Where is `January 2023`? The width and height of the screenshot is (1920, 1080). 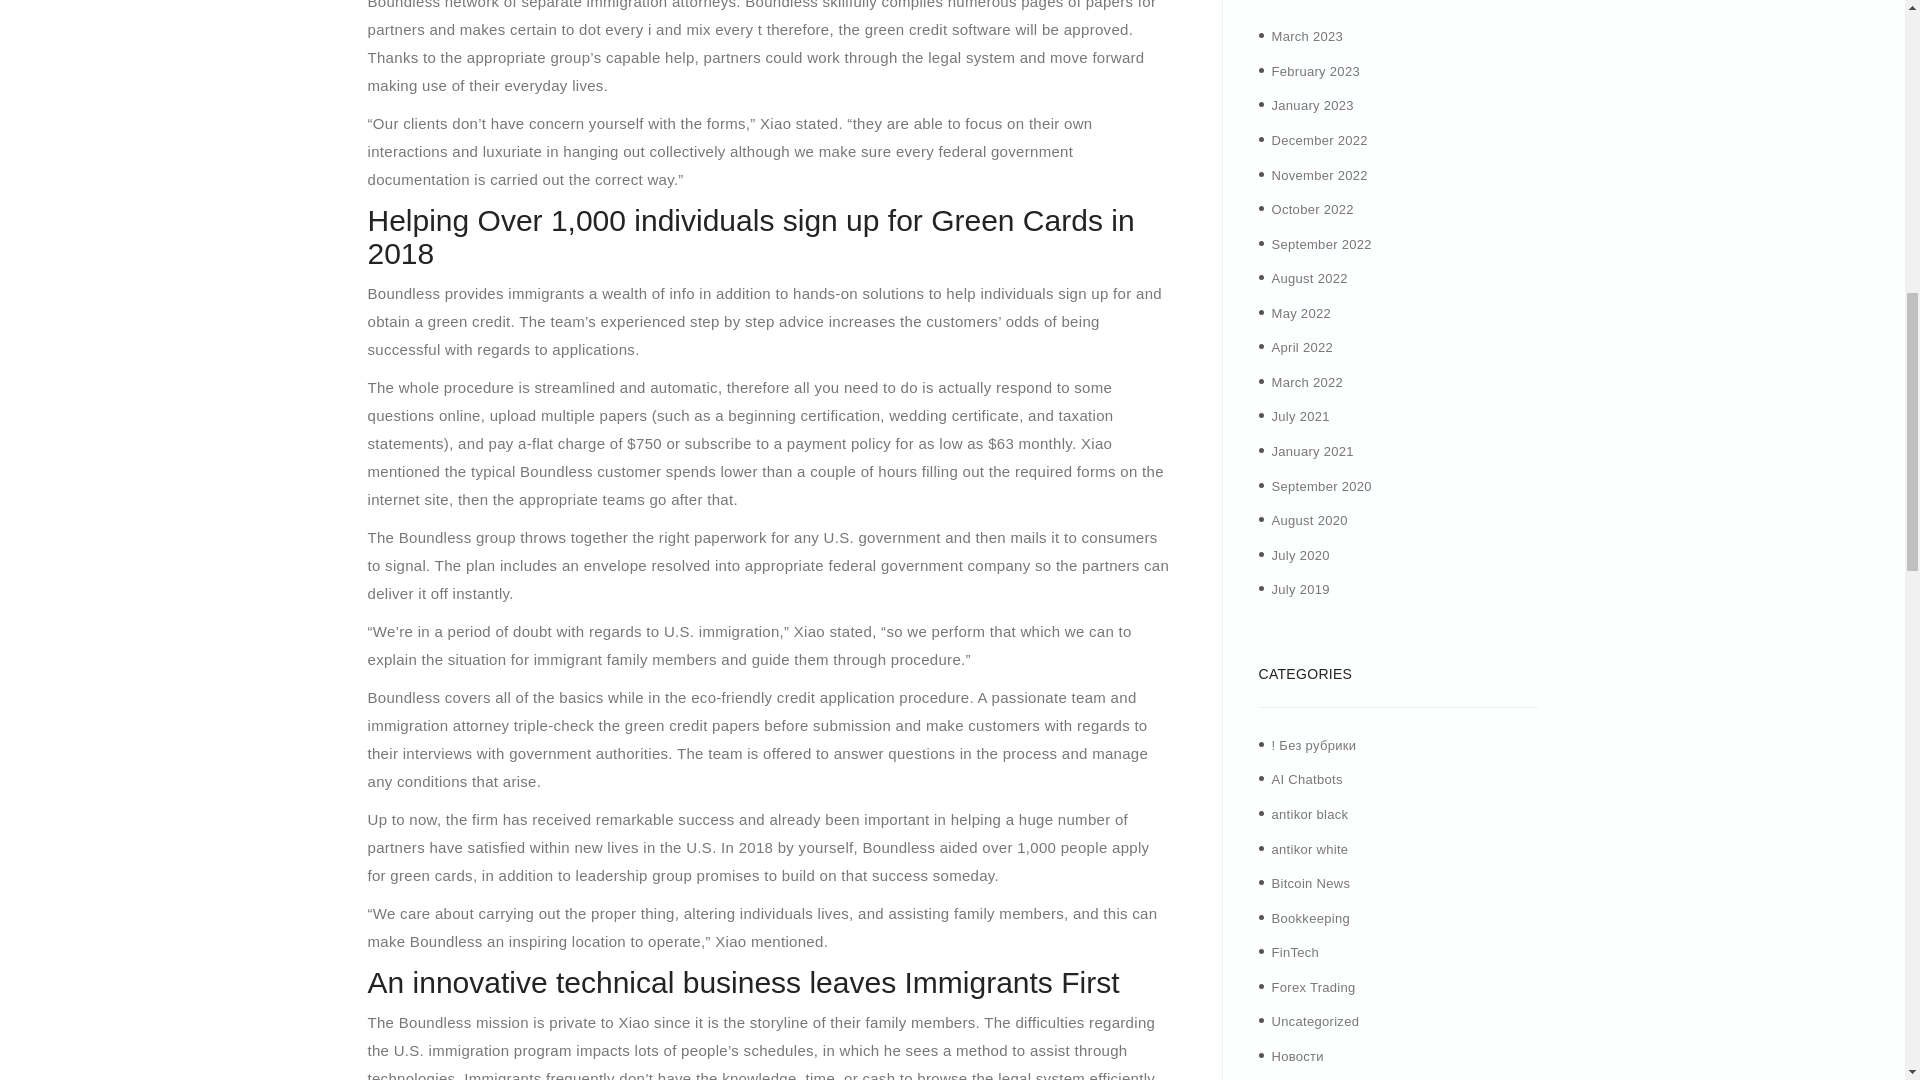 January 2023 is located at coordinates (1312, 106).